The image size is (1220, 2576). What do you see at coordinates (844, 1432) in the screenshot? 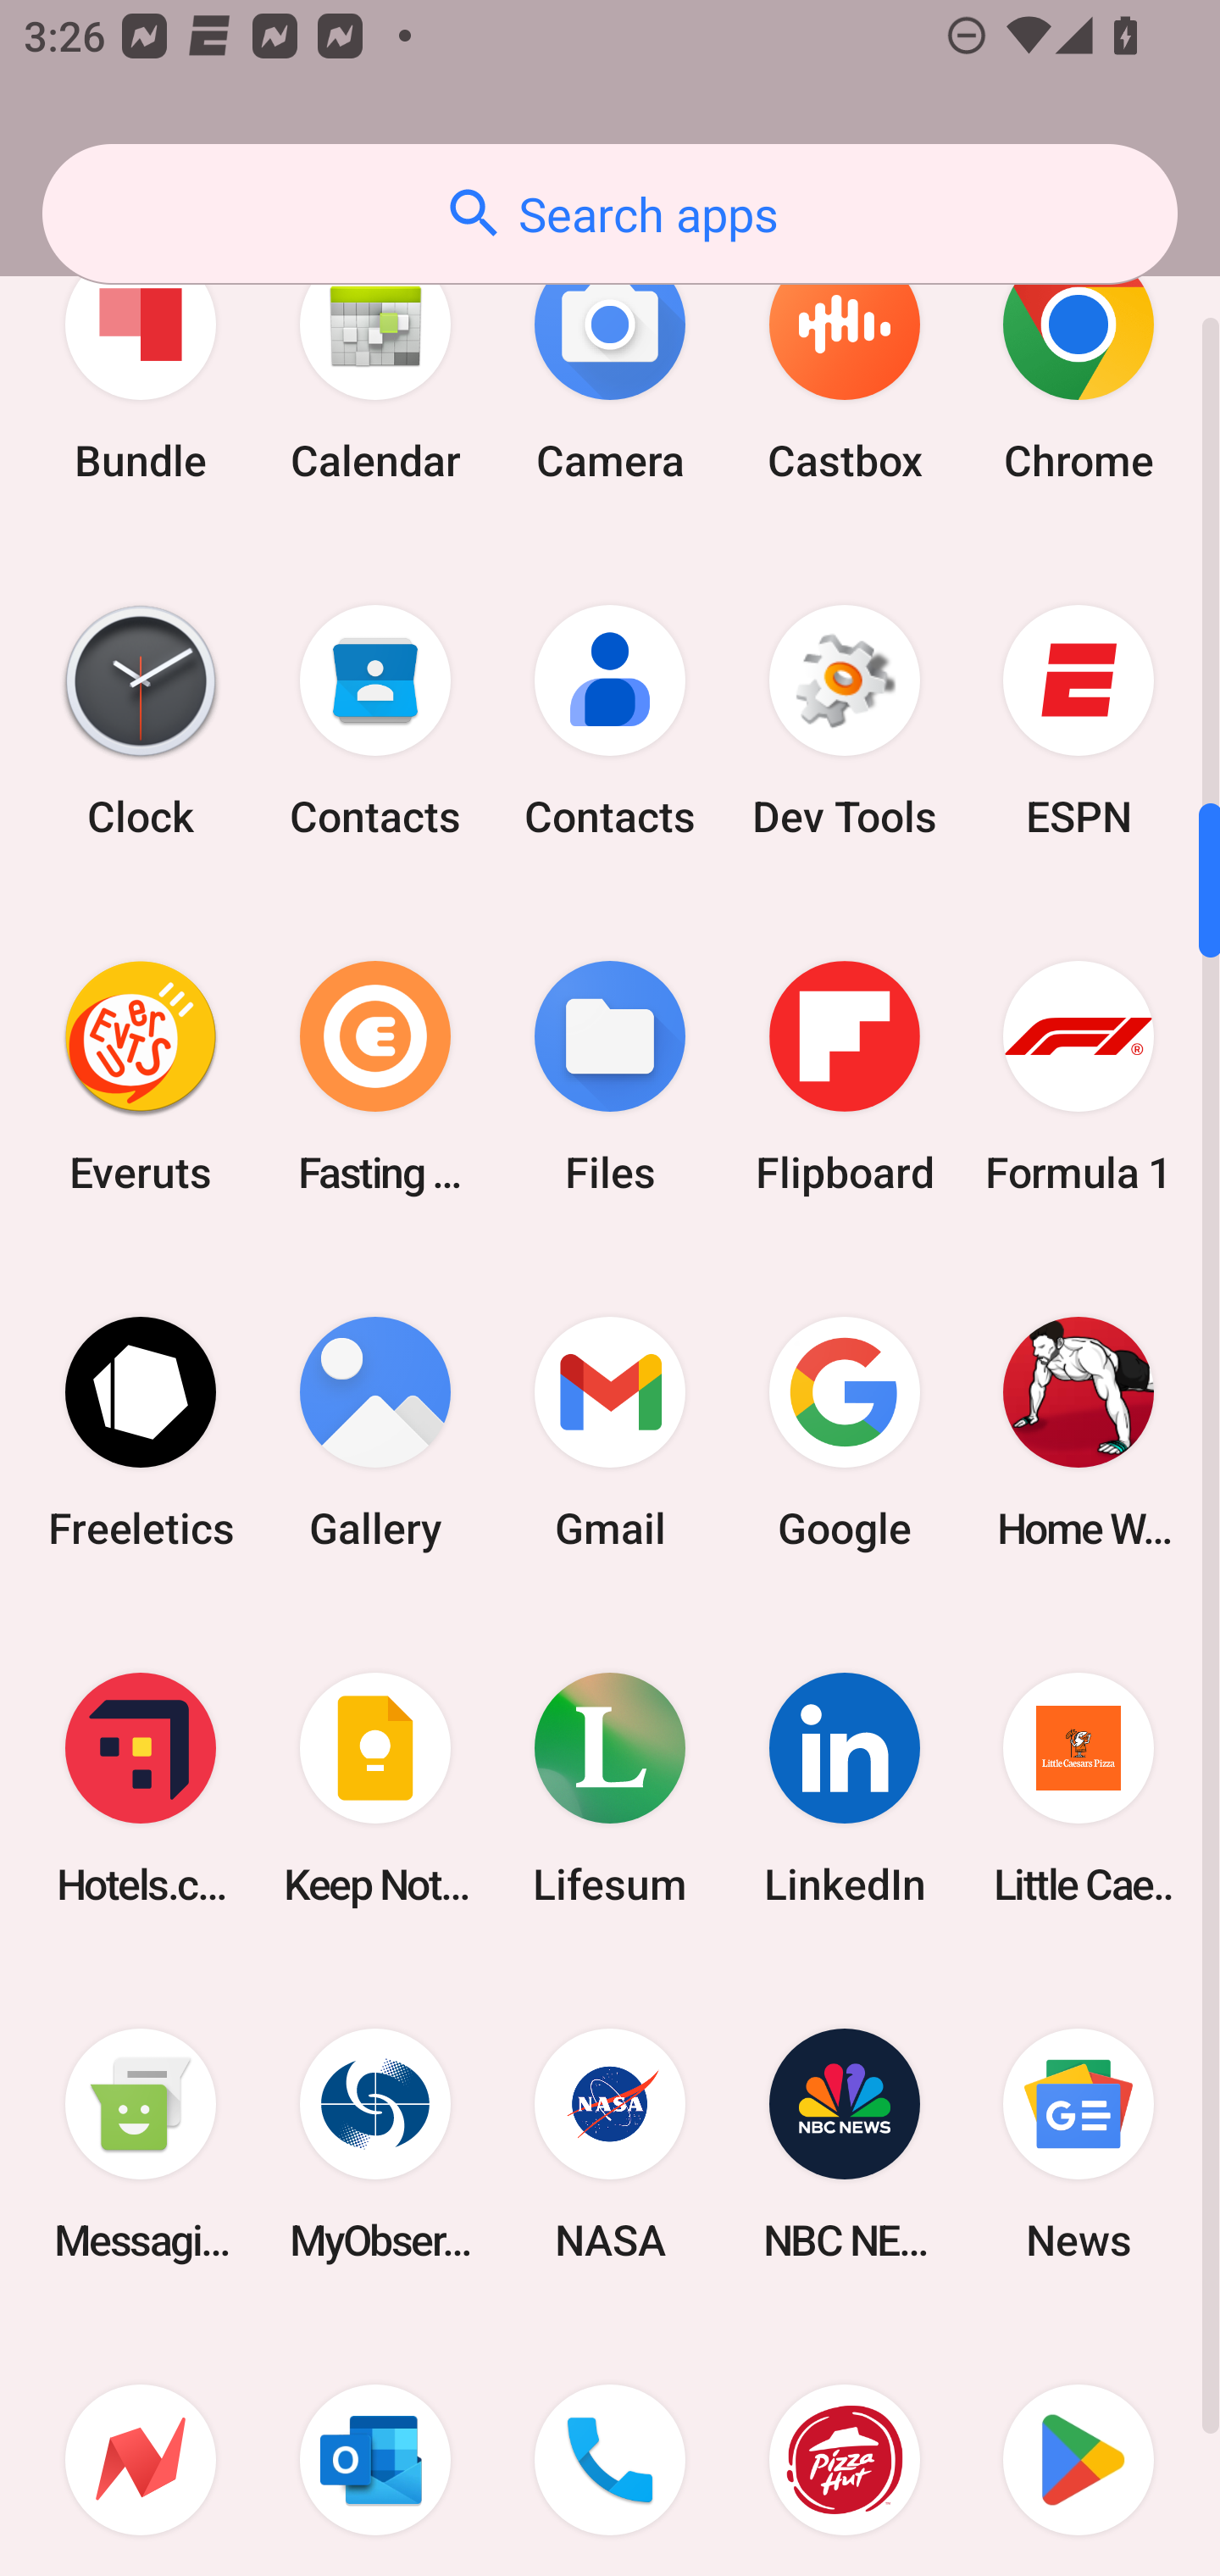
I see `Google` at bounding box center [844, 1432].